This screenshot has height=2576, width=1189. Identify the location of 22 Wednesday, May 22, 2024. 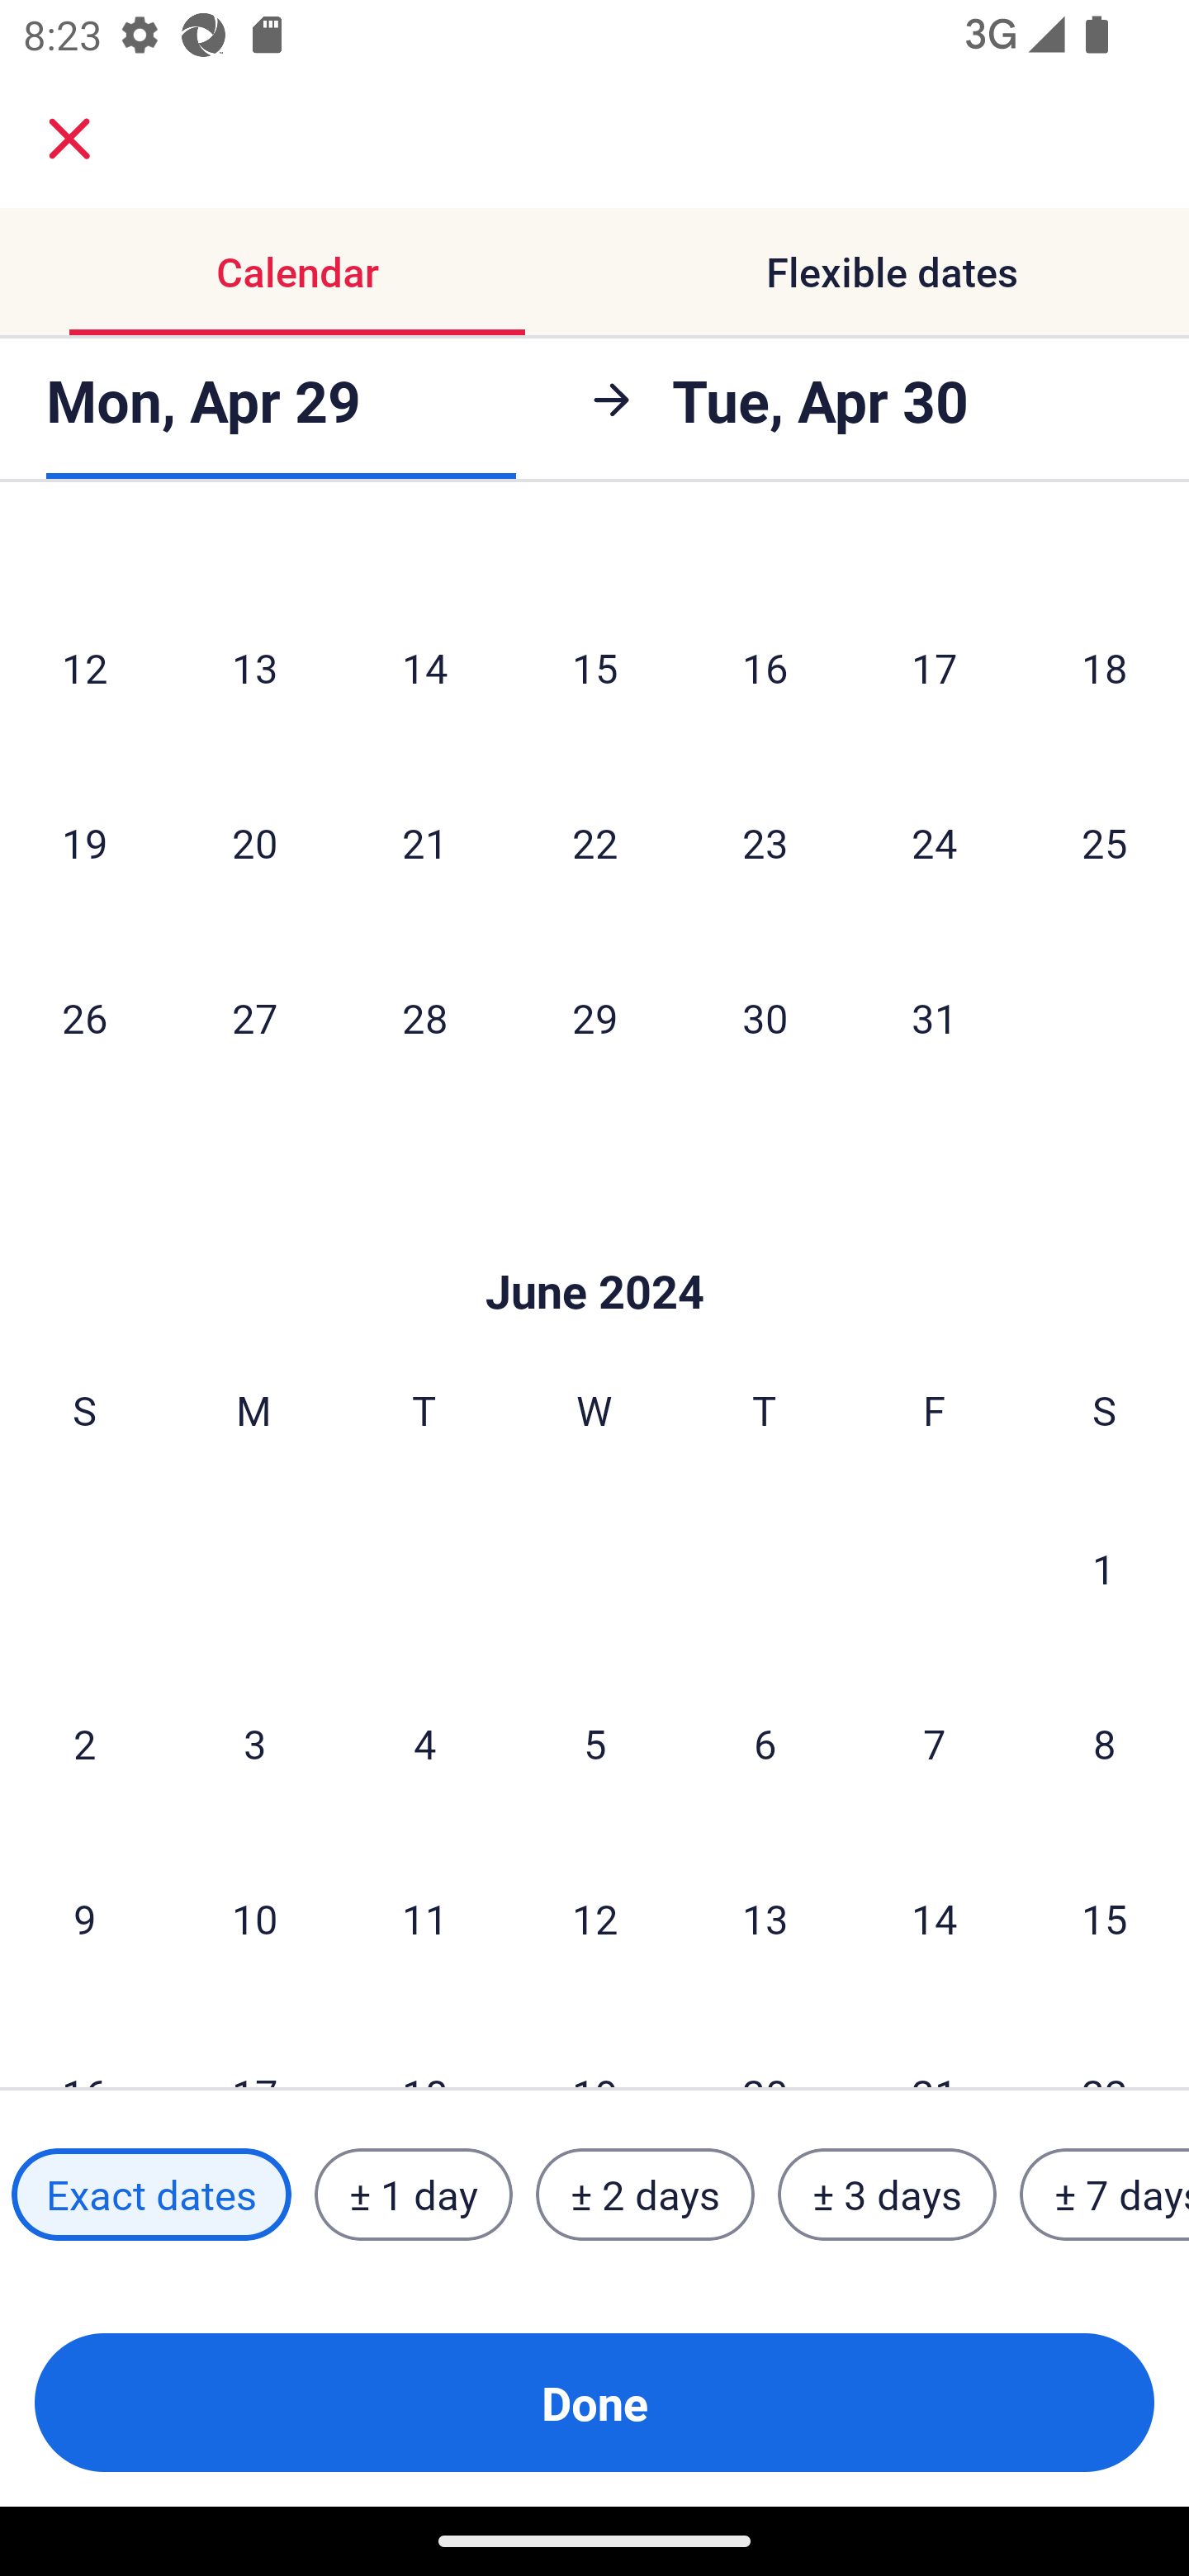
(594, 842).